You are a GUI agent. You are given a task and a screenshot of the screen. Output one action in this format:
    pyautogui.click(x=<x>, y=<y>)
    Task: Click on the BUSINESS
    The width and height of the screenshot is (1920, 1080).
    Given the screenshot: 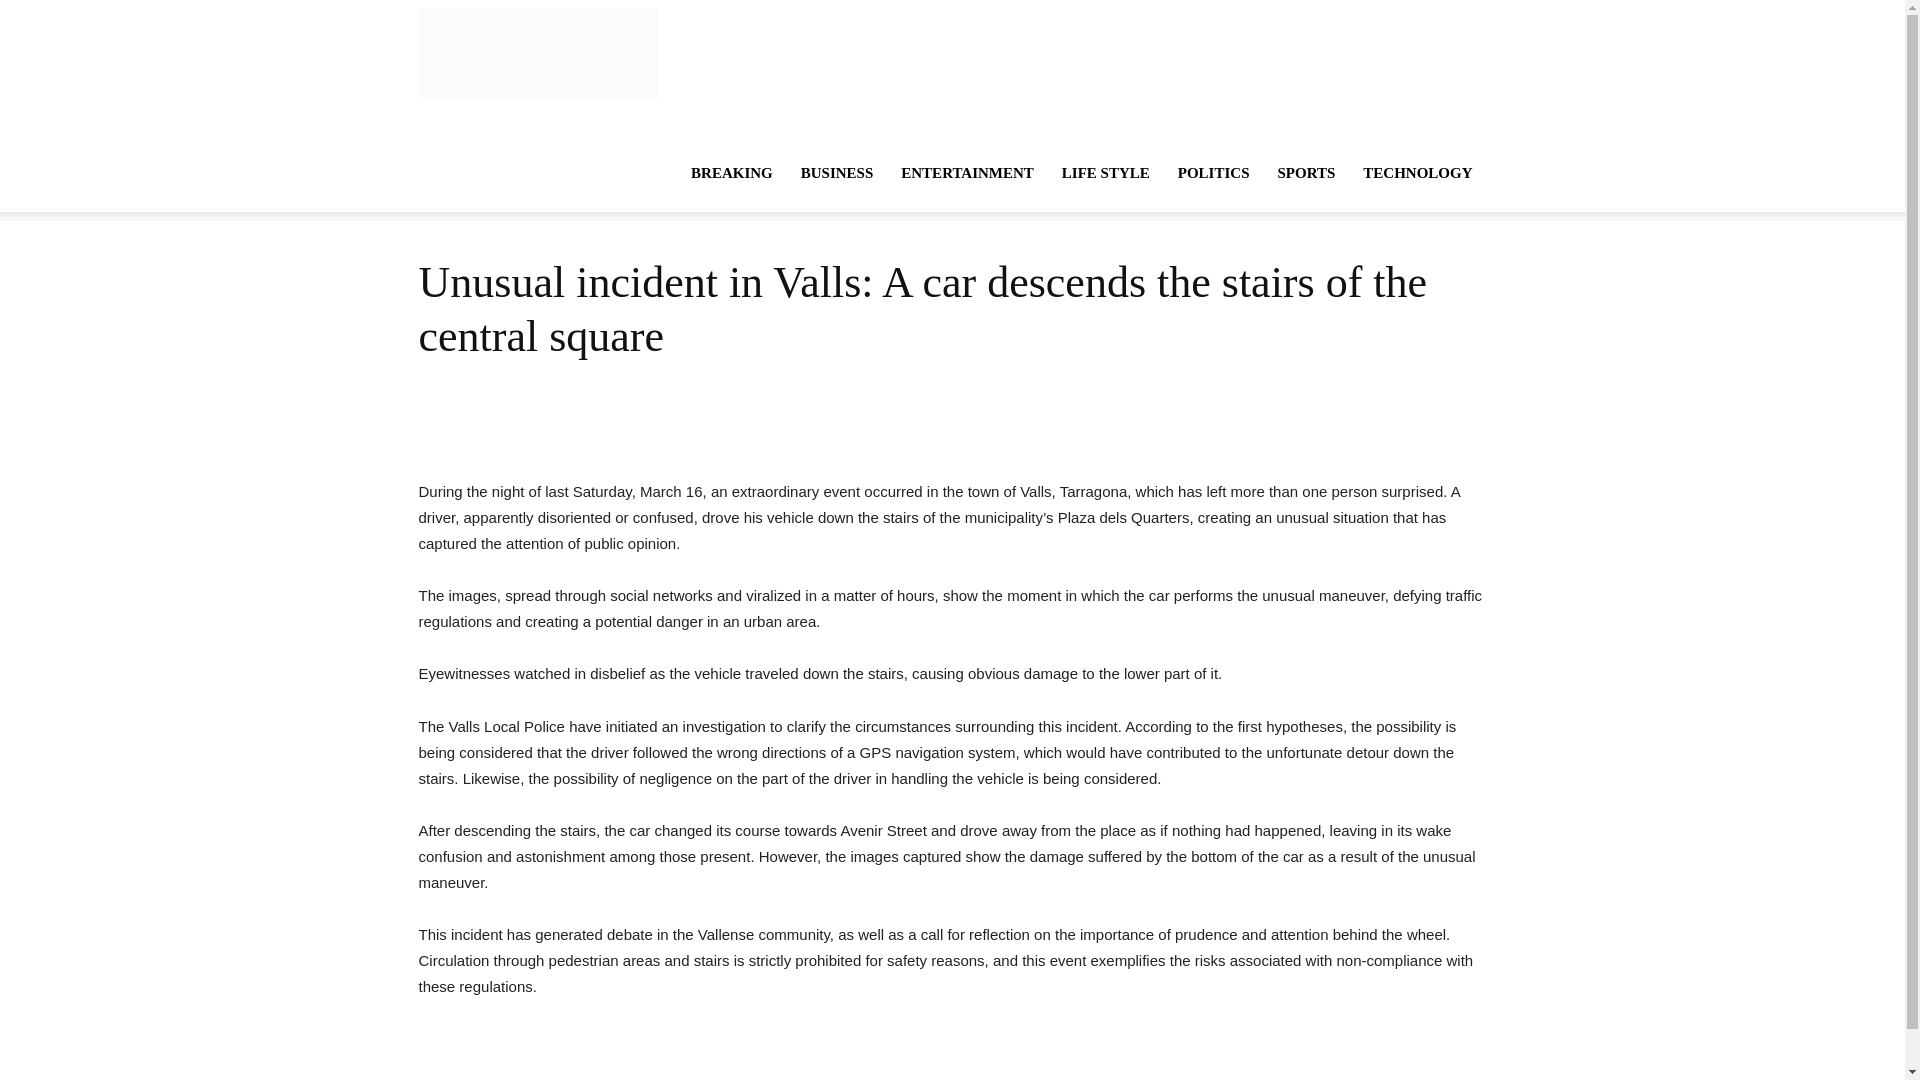 What is the action you would take?
    pyautogui.click(x=837, y=172)
    